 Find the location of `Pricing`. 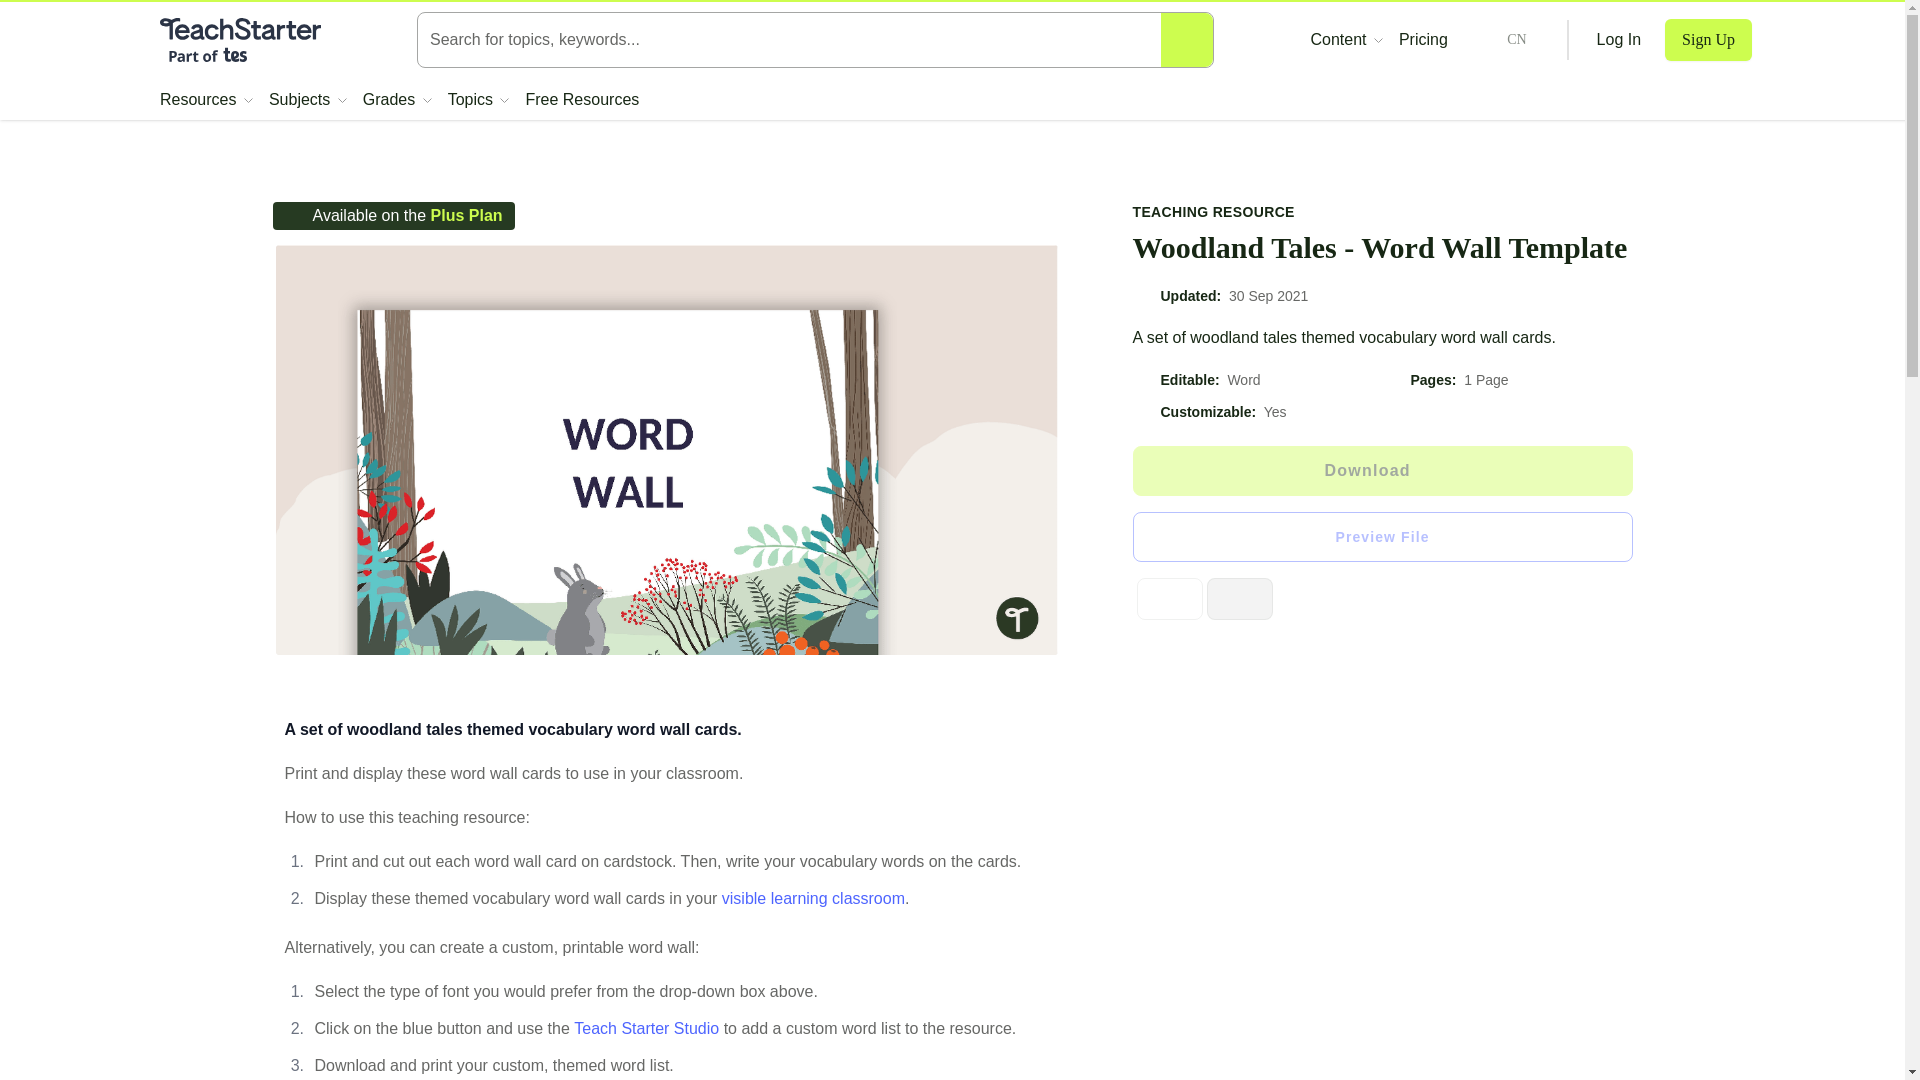

Pricing is located at coordinates (1423, 40).